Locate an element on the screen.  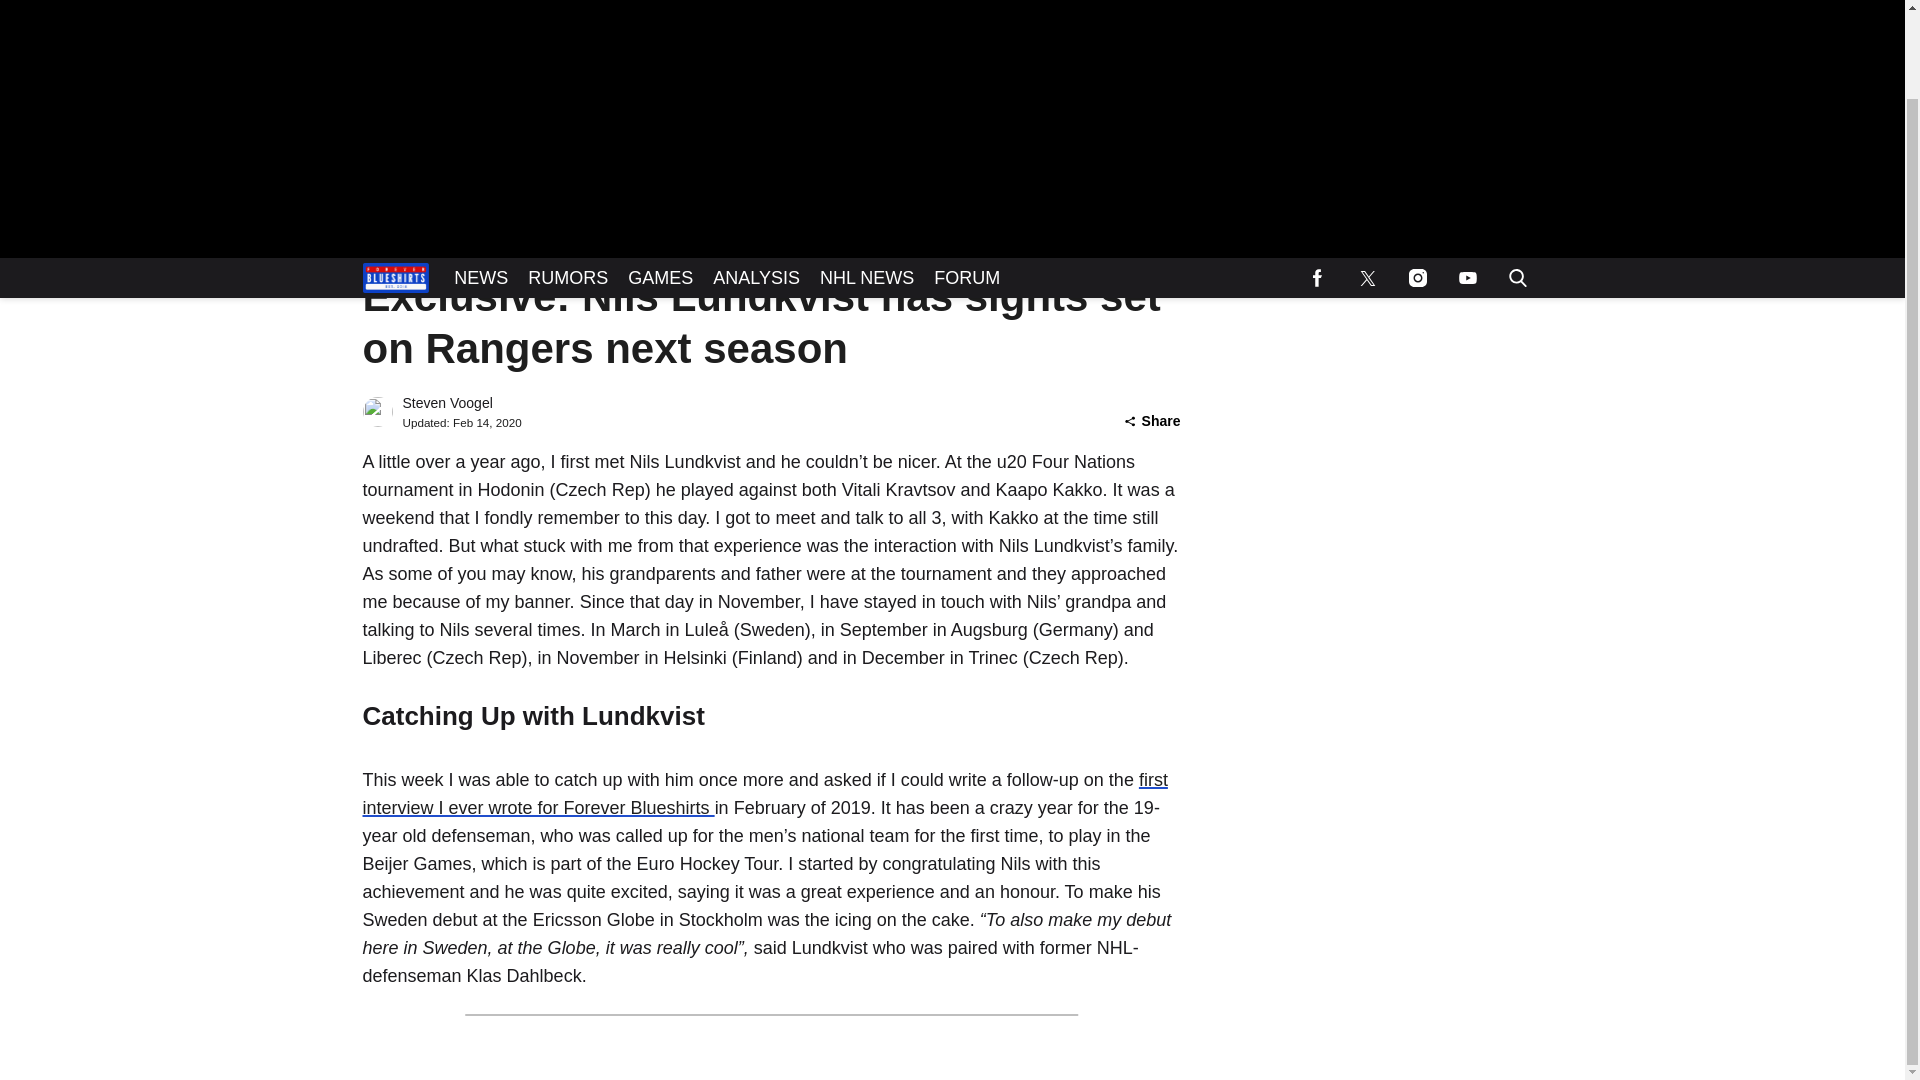
Follow us on Facebook is located at coordinates (1317, 184).